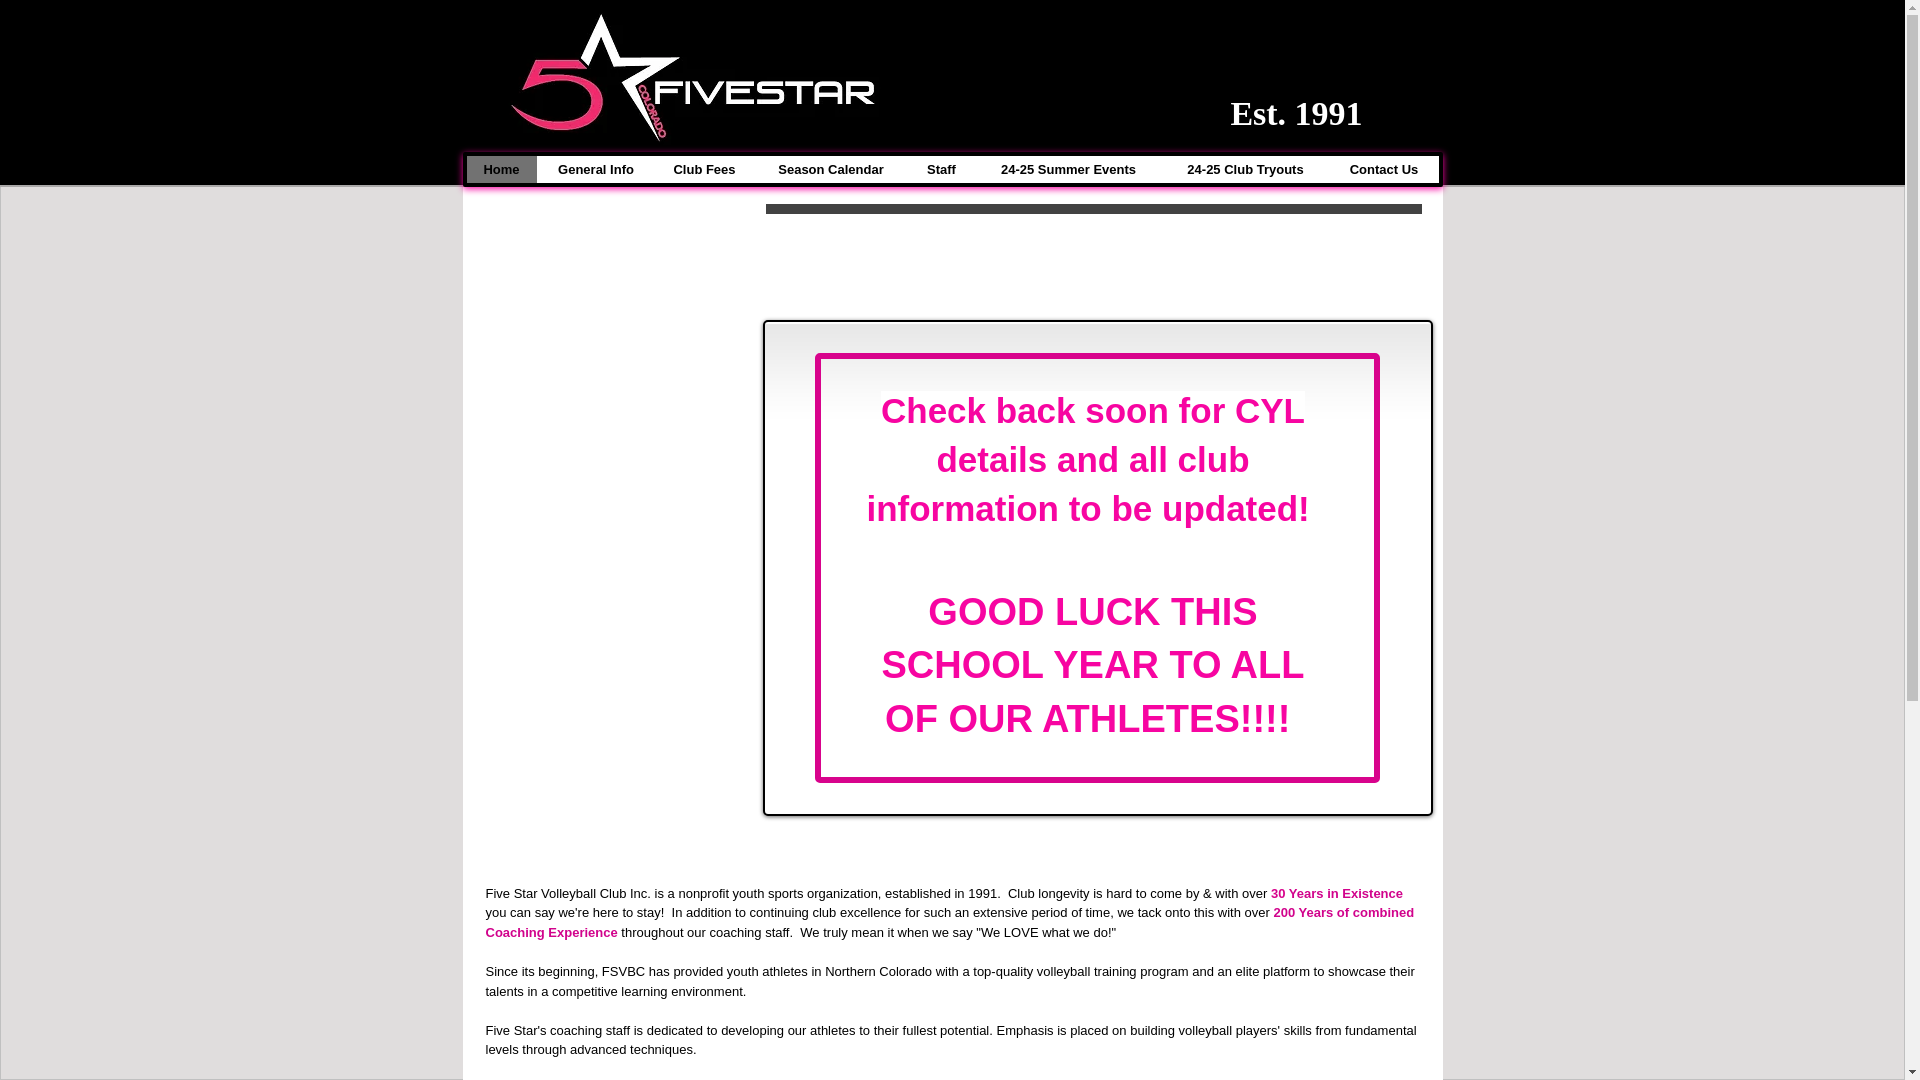 This screenshot has height=1080, width=1920. I want to click on General Info, so click(594, 168).